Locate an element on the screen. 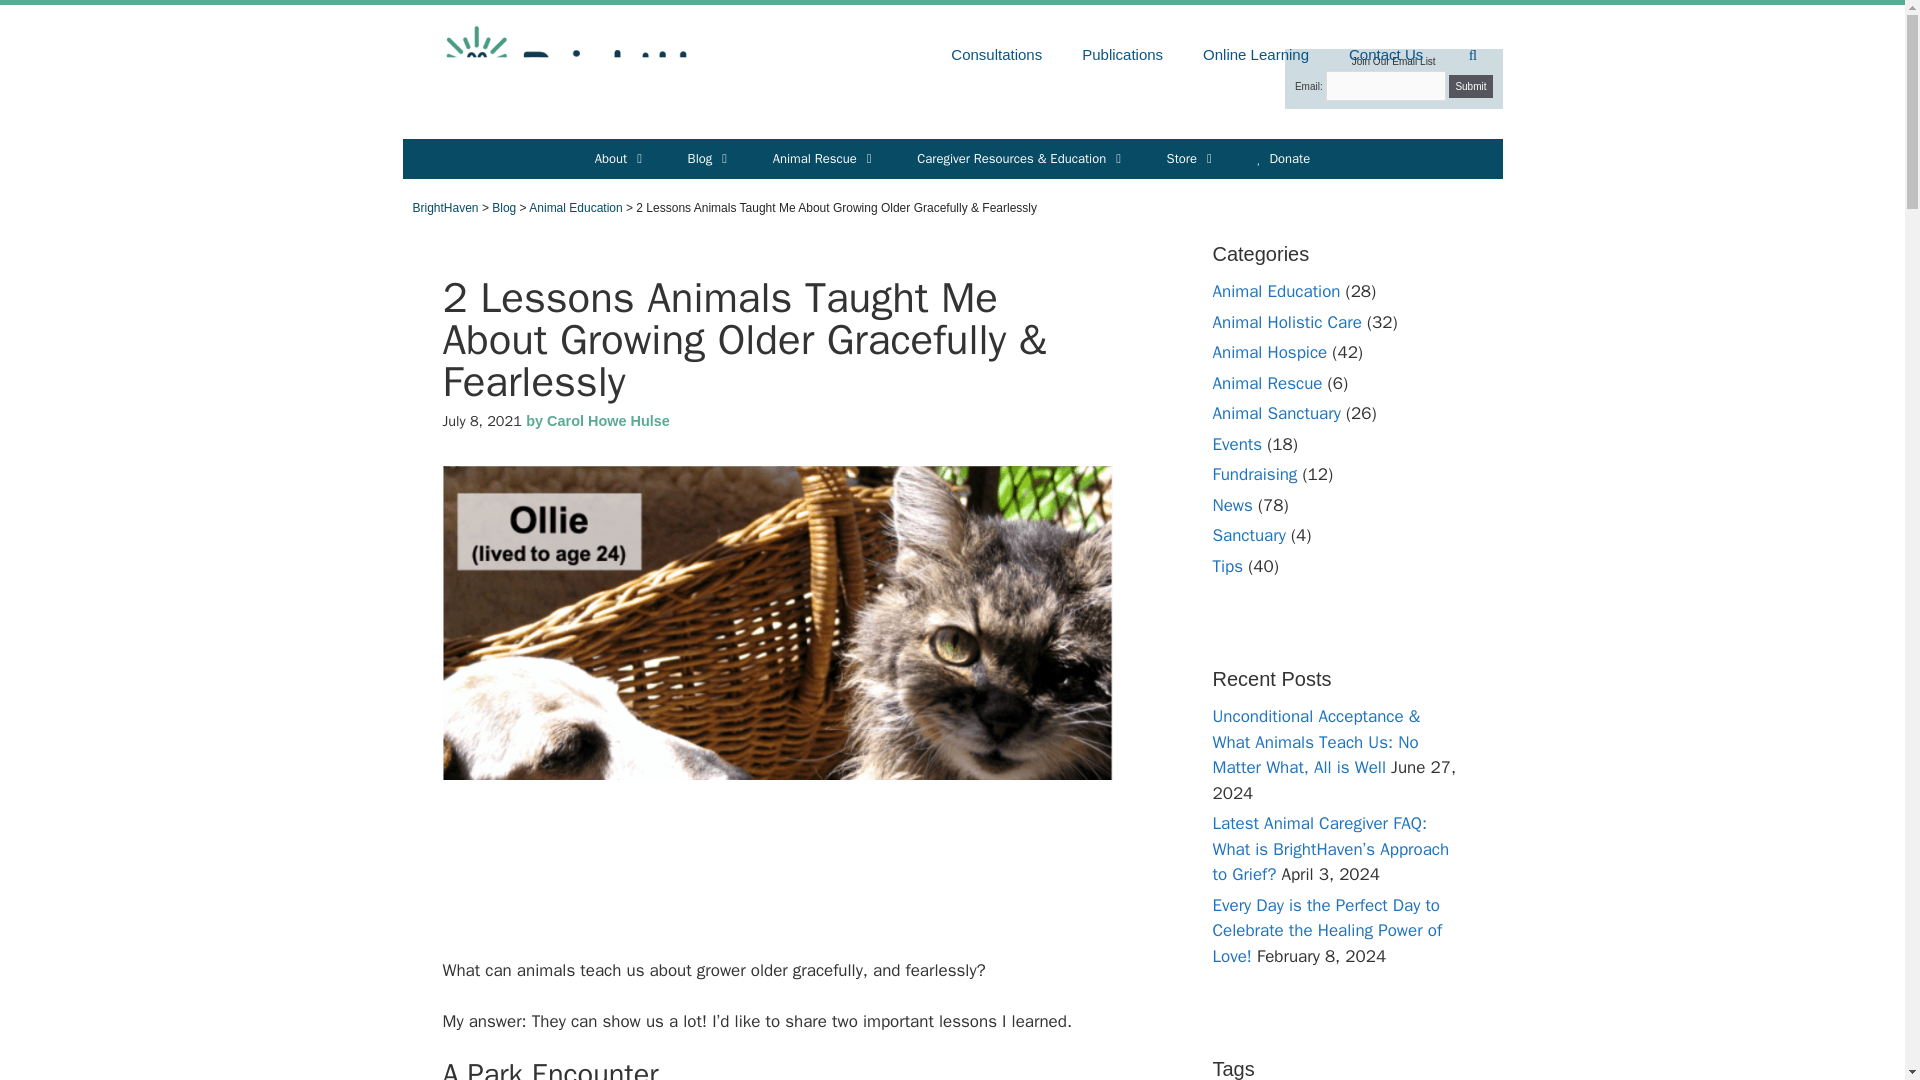  Contact Us is located at coordinates (1386, 54).